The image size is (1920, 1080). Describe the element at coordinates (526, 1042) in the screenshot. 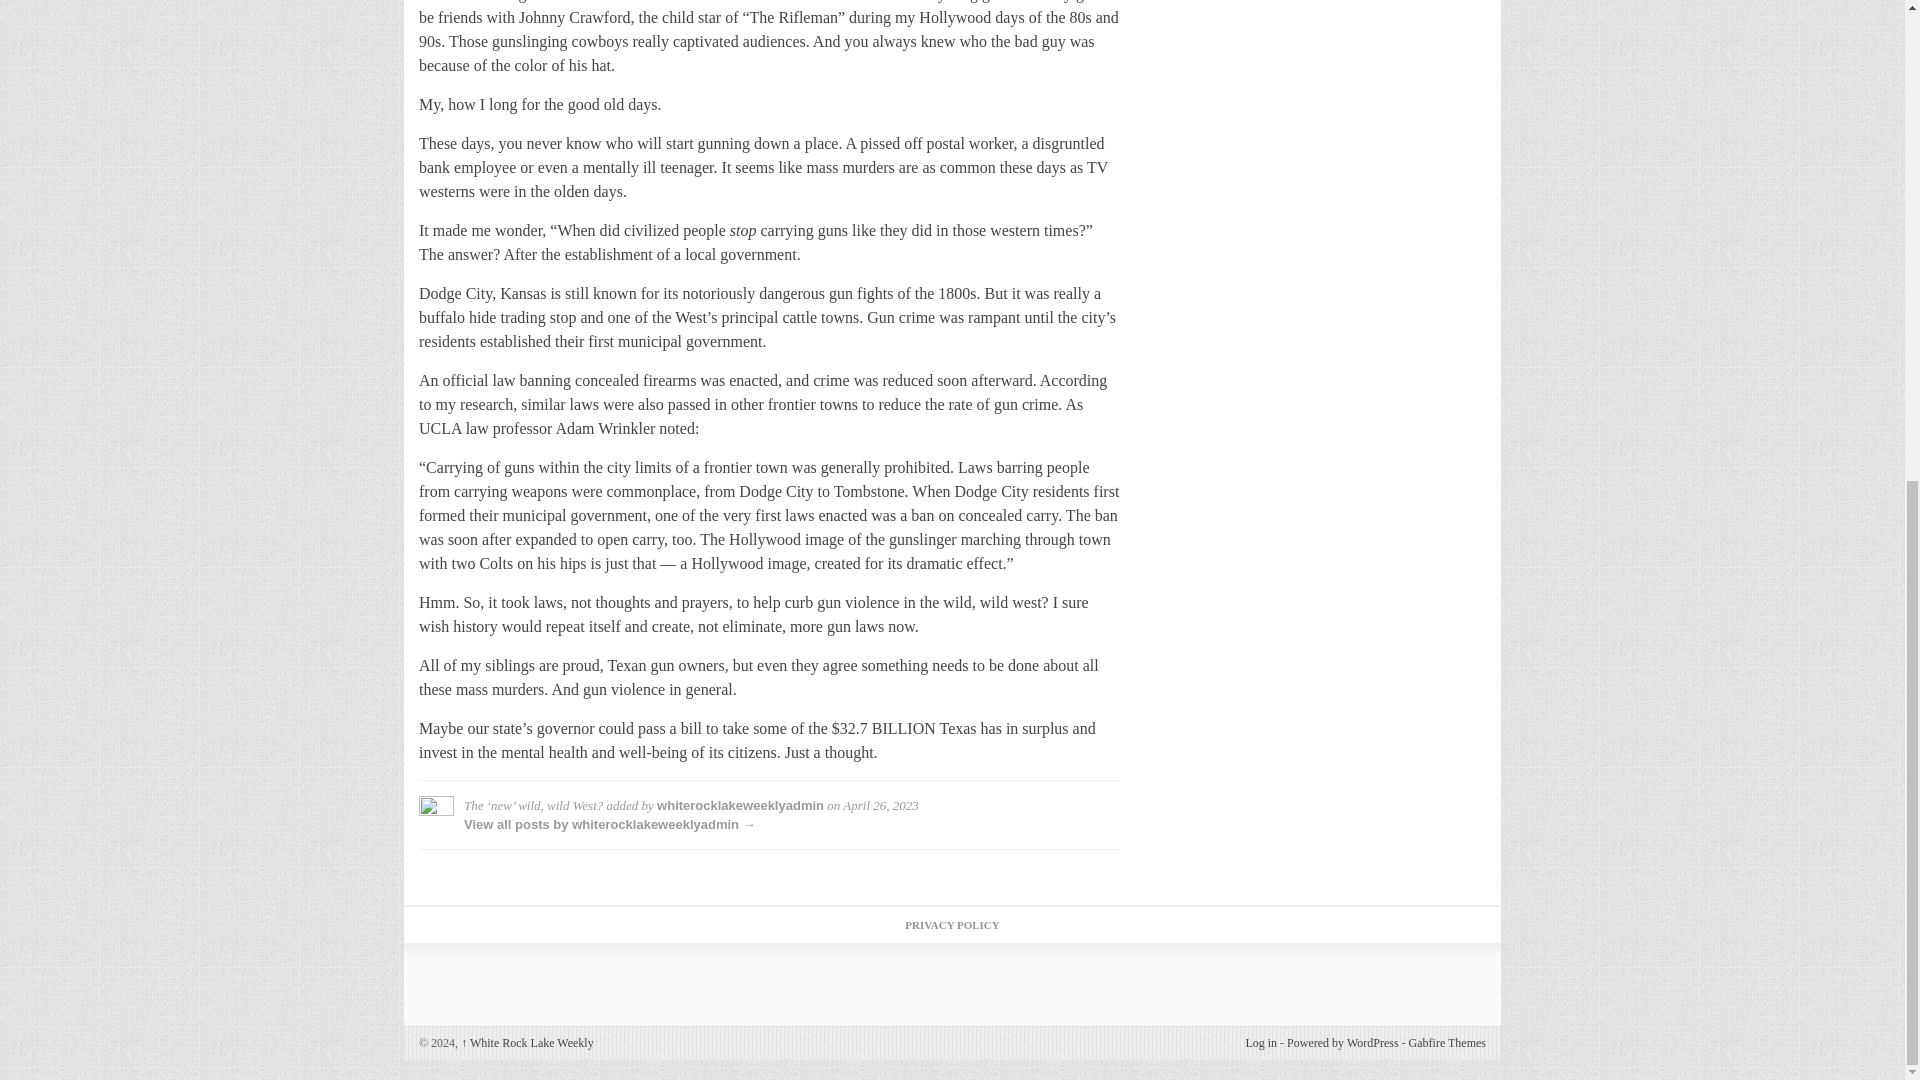

I see `White Rock Lake Weekly` at that location.